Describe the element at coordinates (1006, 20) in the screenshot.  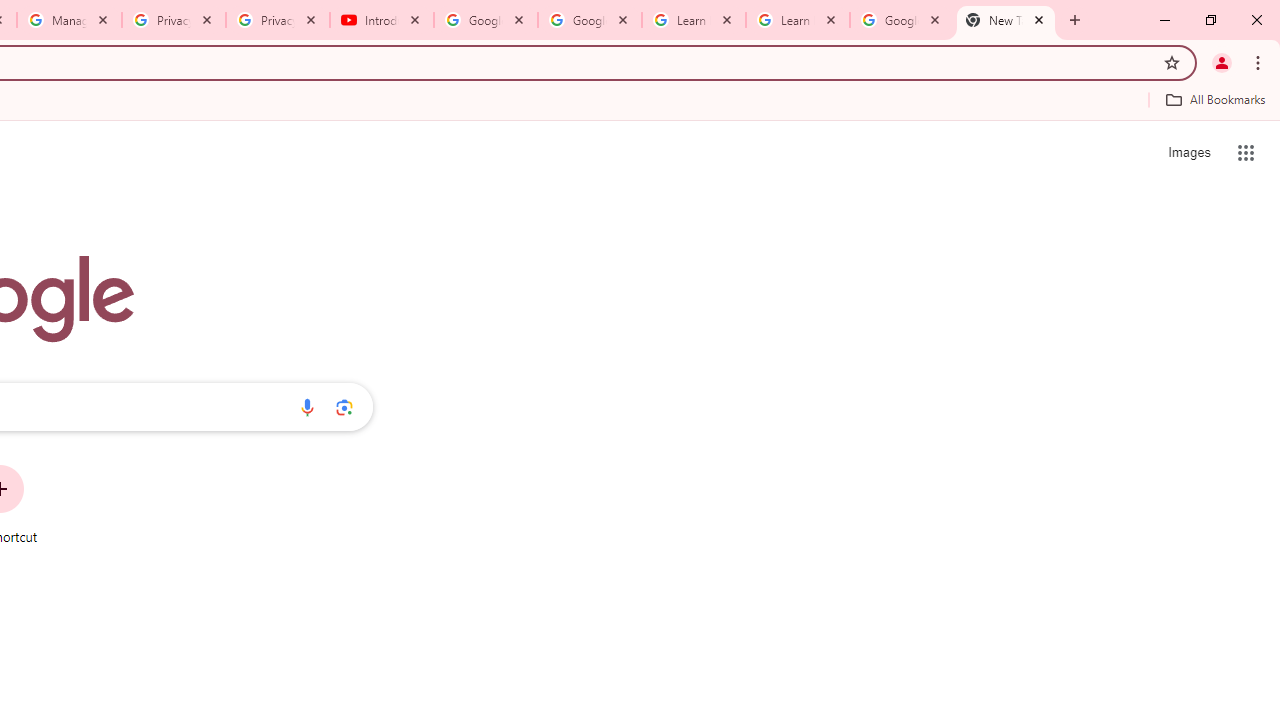
I see `New Tab` at that location.